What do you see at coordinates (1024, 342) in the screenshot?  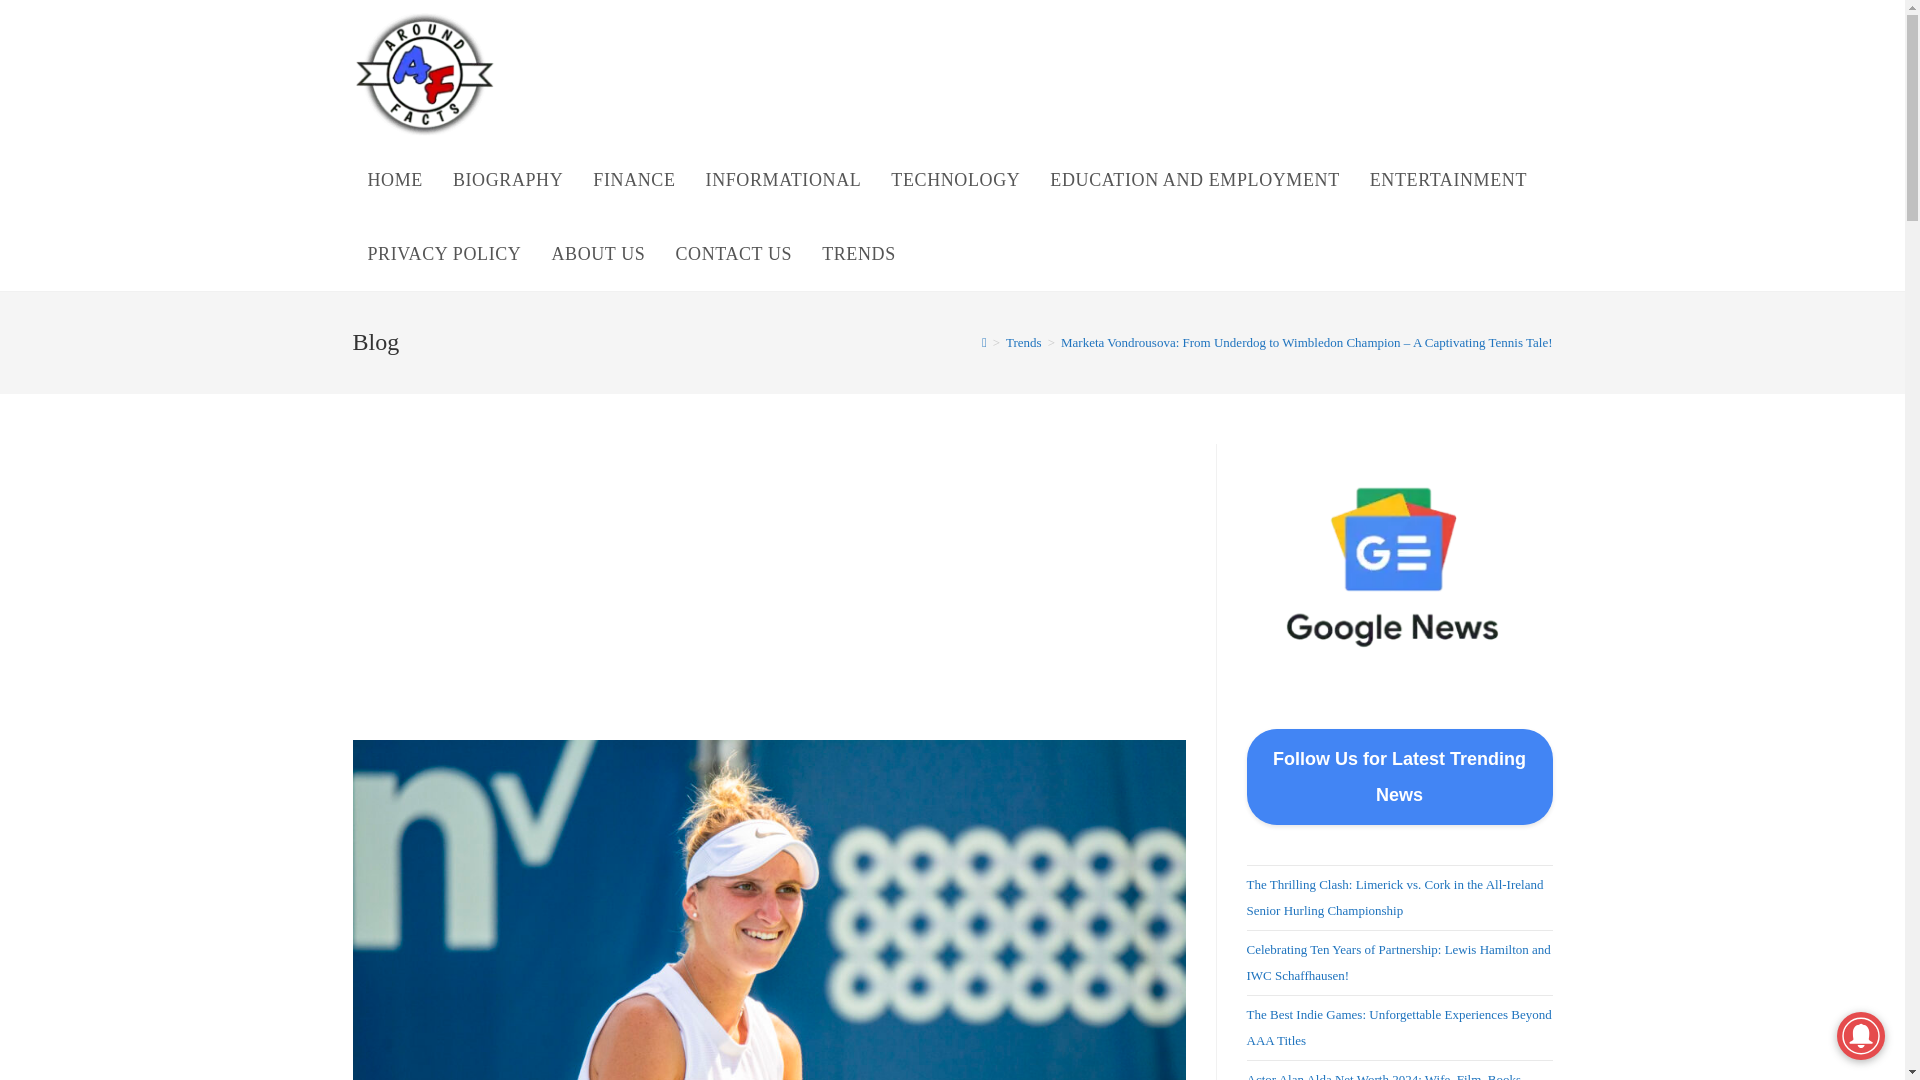 I see `Trends` at bounding box center [1024, 342].